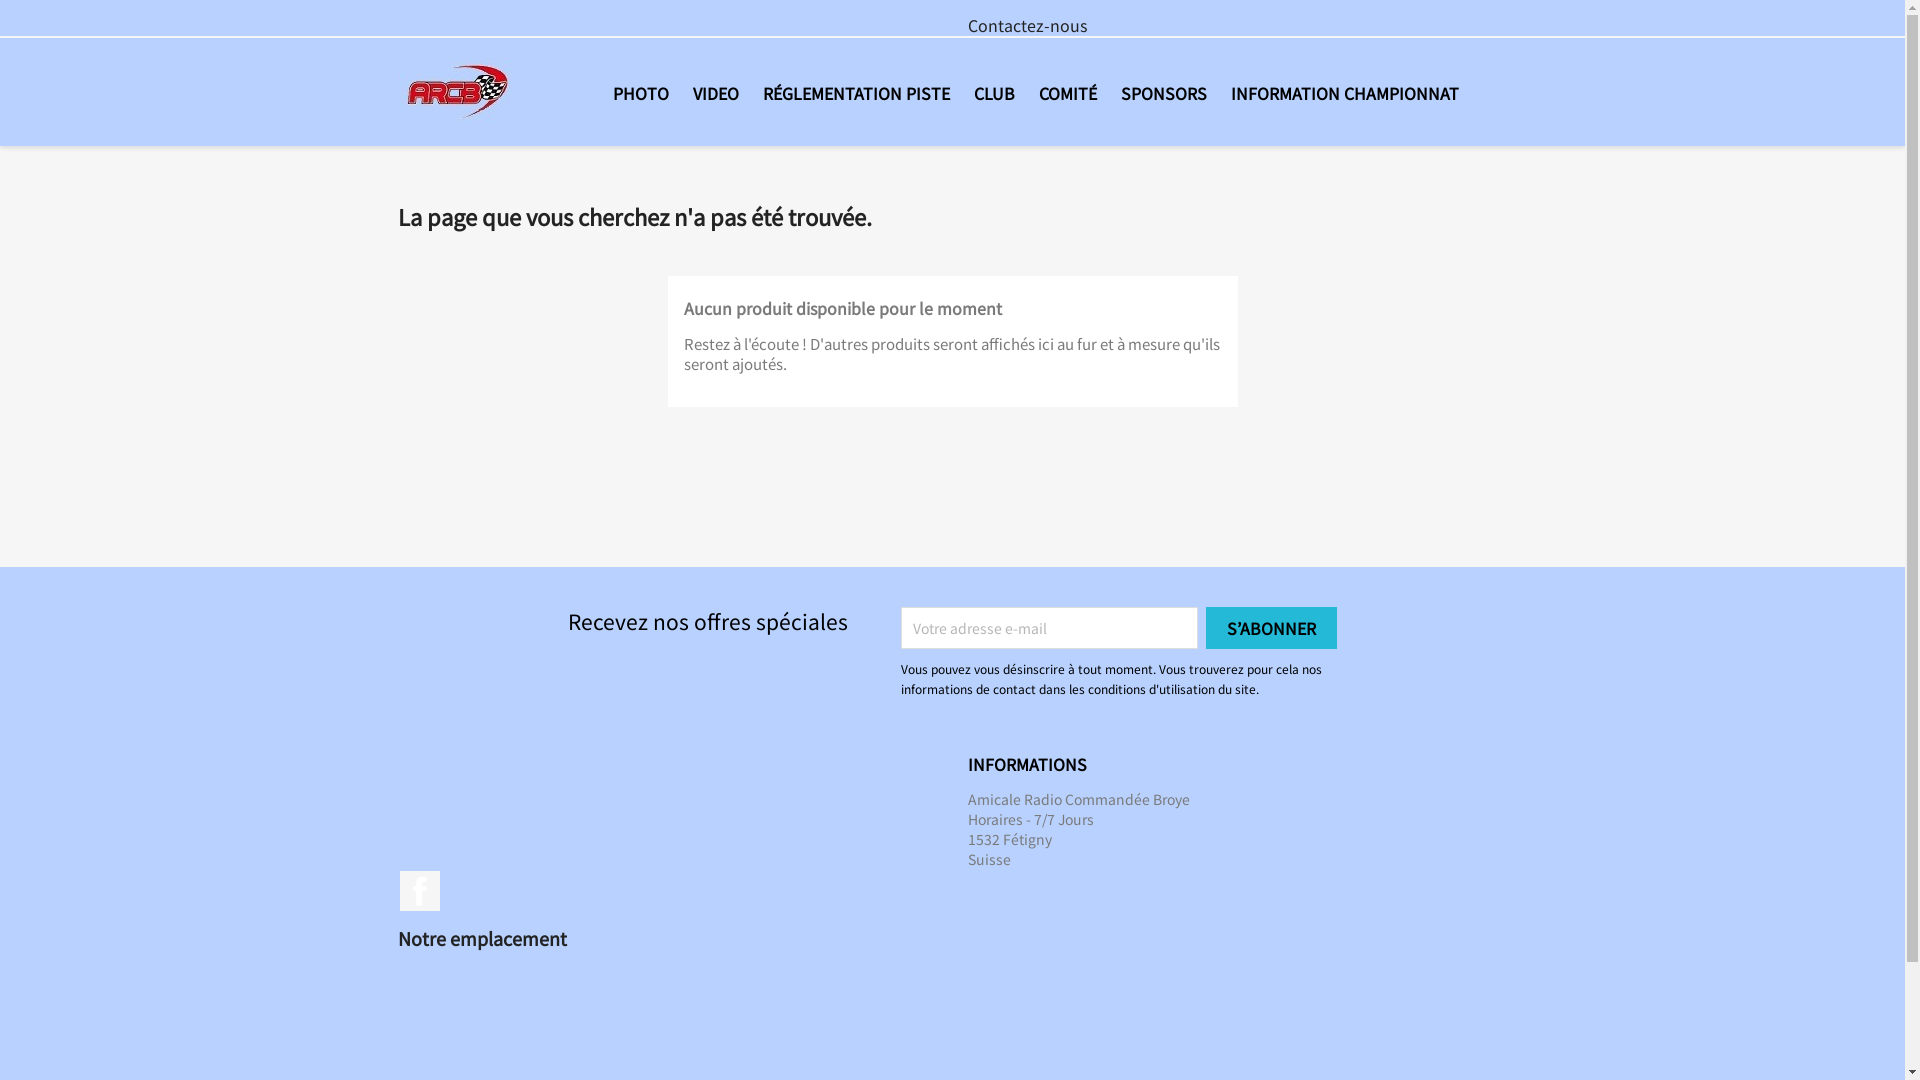 The height and width of the screenshot is (1080, 1920). I want to click on INFORMATION CHAMPIONNAT, so click(1344, 92).